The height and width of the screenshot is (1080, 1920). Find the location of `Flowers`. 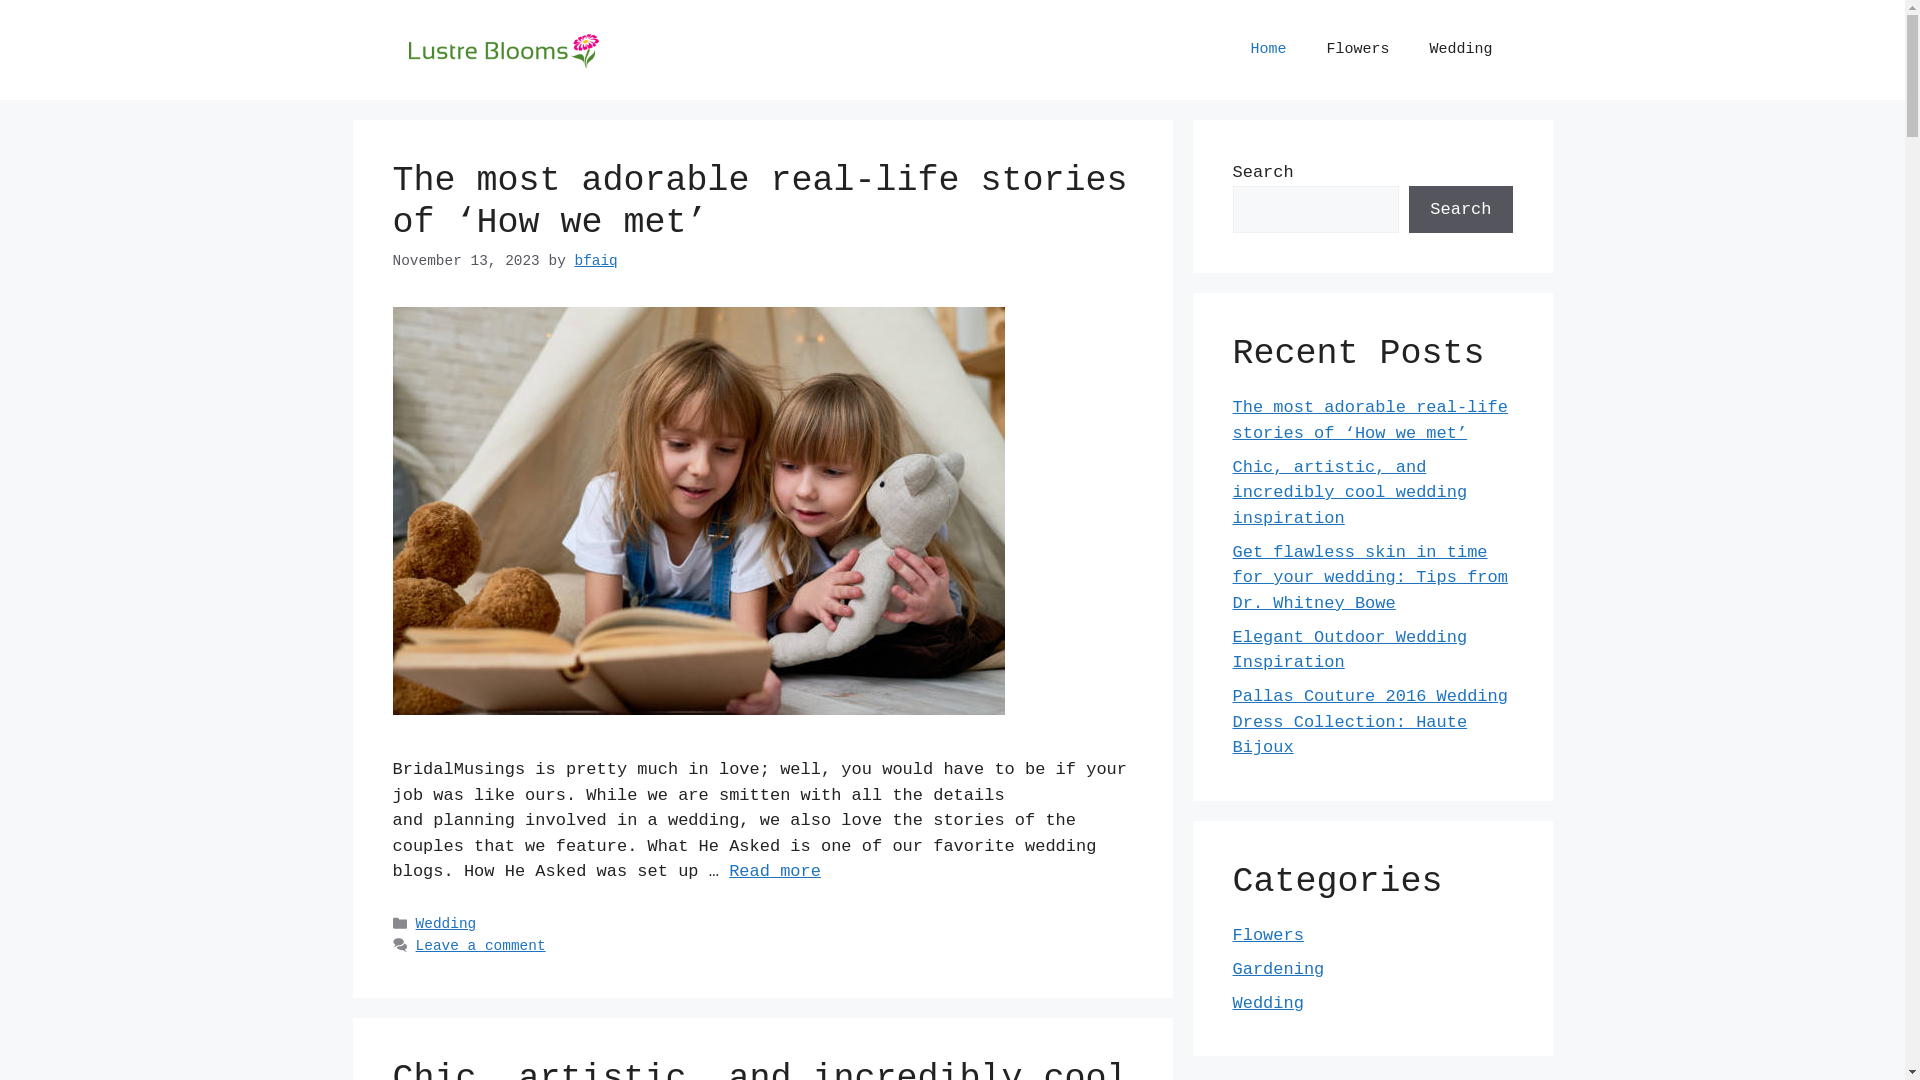

Flowers is located at coordinates (1358, 50).